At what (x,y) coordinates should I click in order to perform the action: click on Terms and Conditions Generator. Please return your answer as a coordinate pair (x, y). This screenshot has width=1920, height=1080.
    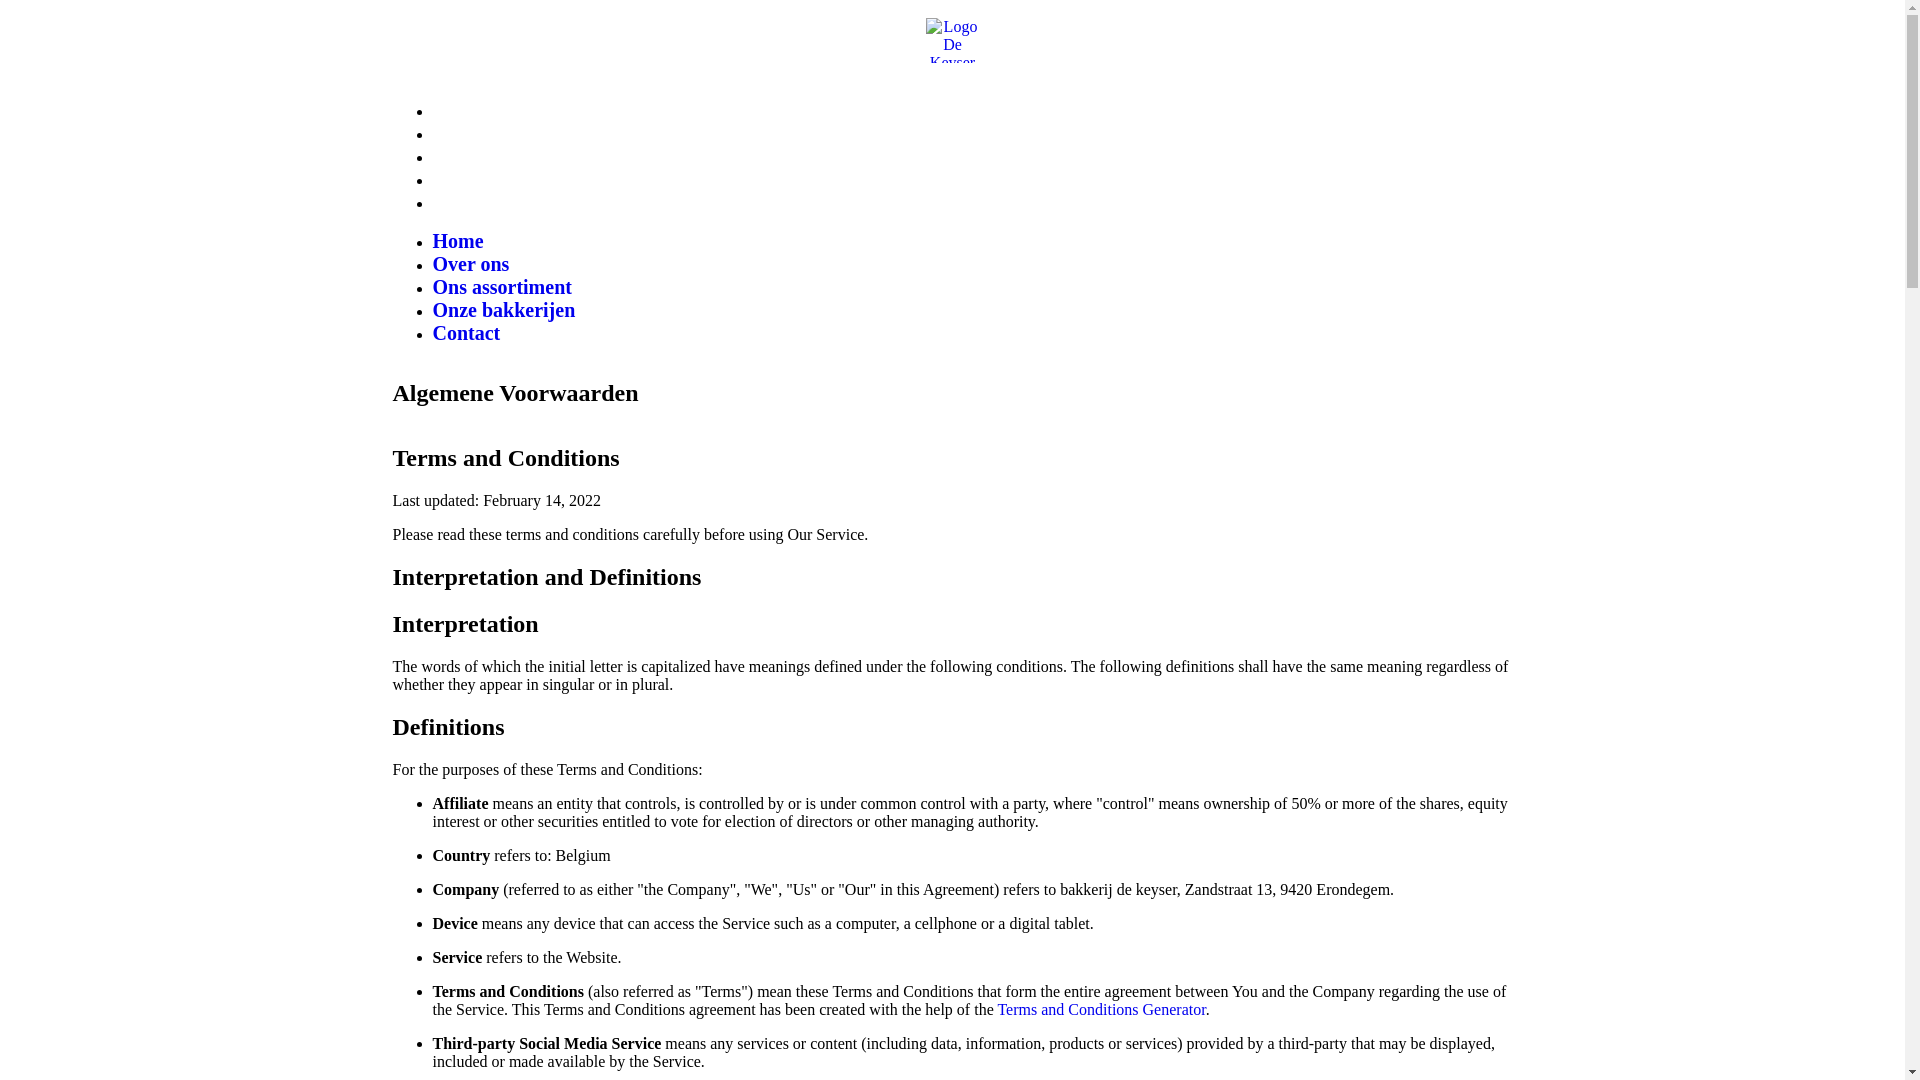
    Looking at the image, I should click on (1101, 1009).